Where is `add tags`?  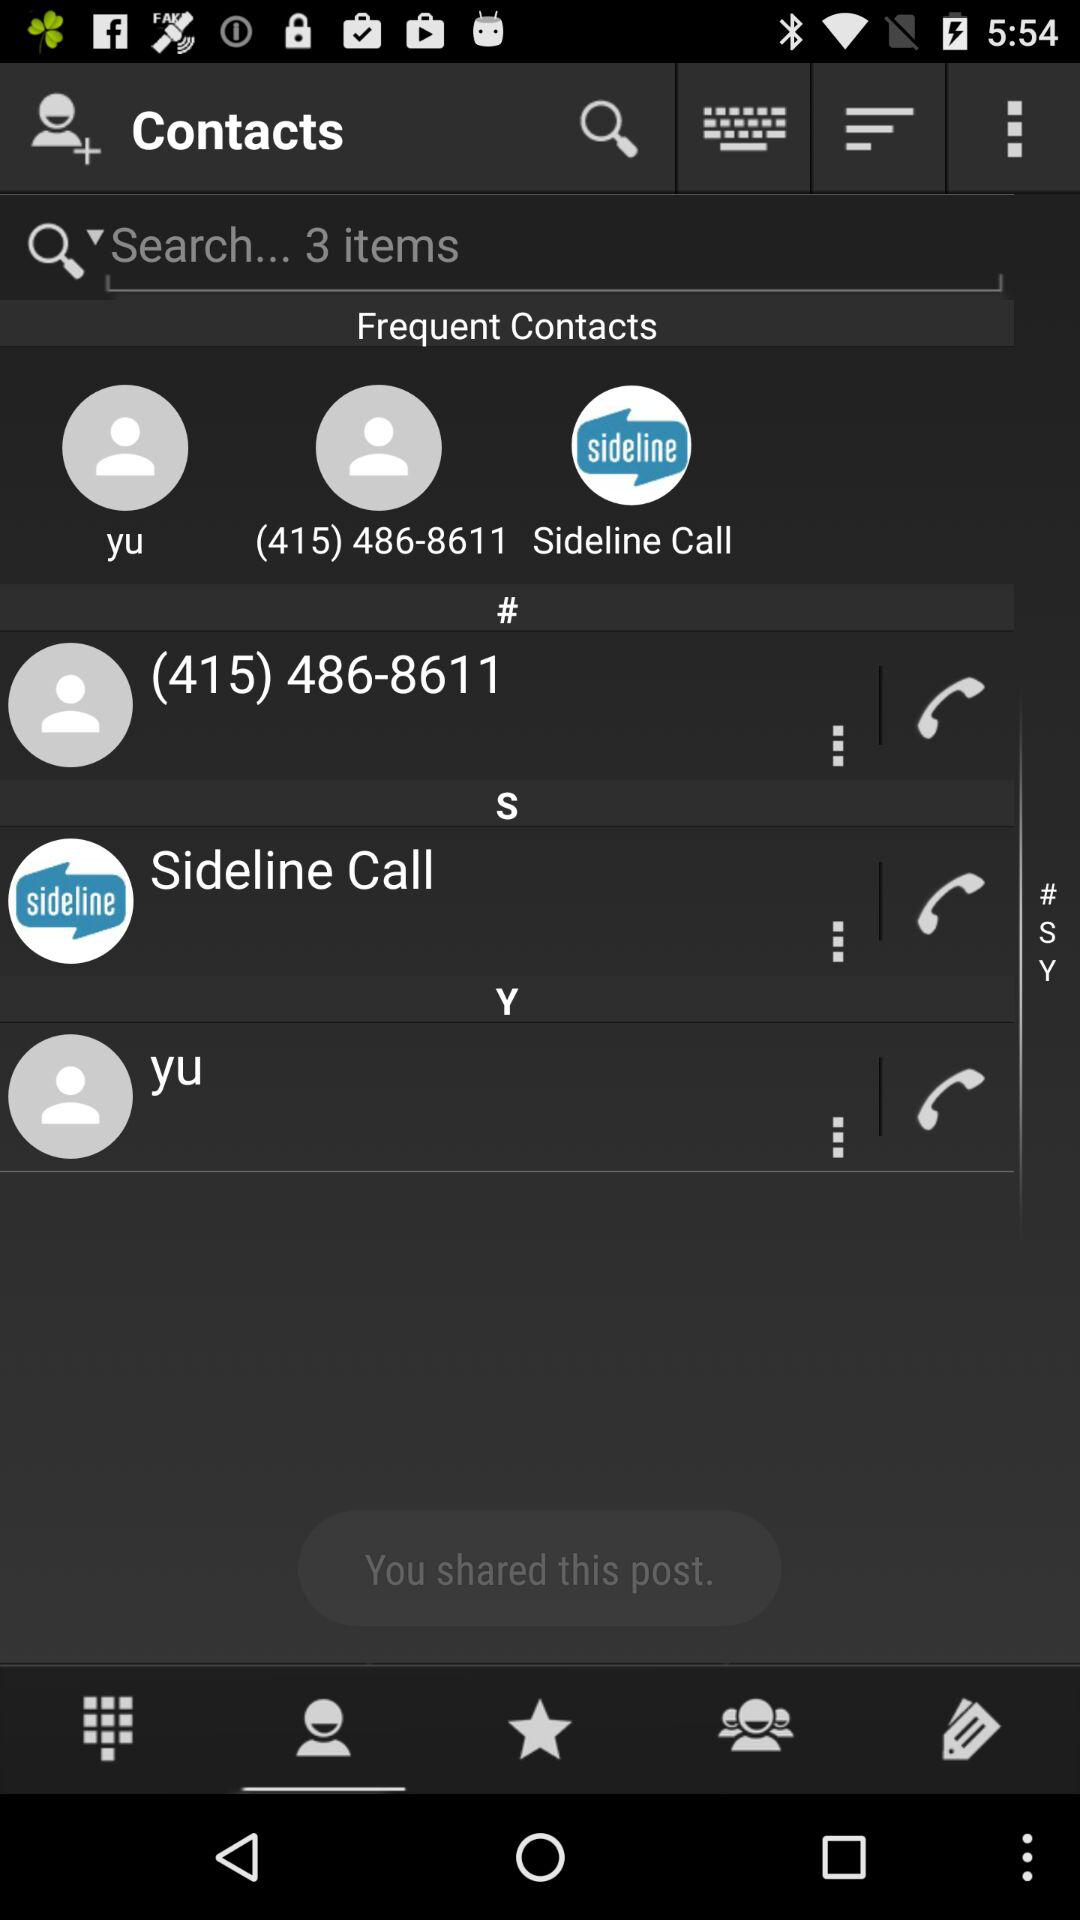
add tags is located at coordinates (972, 1728).